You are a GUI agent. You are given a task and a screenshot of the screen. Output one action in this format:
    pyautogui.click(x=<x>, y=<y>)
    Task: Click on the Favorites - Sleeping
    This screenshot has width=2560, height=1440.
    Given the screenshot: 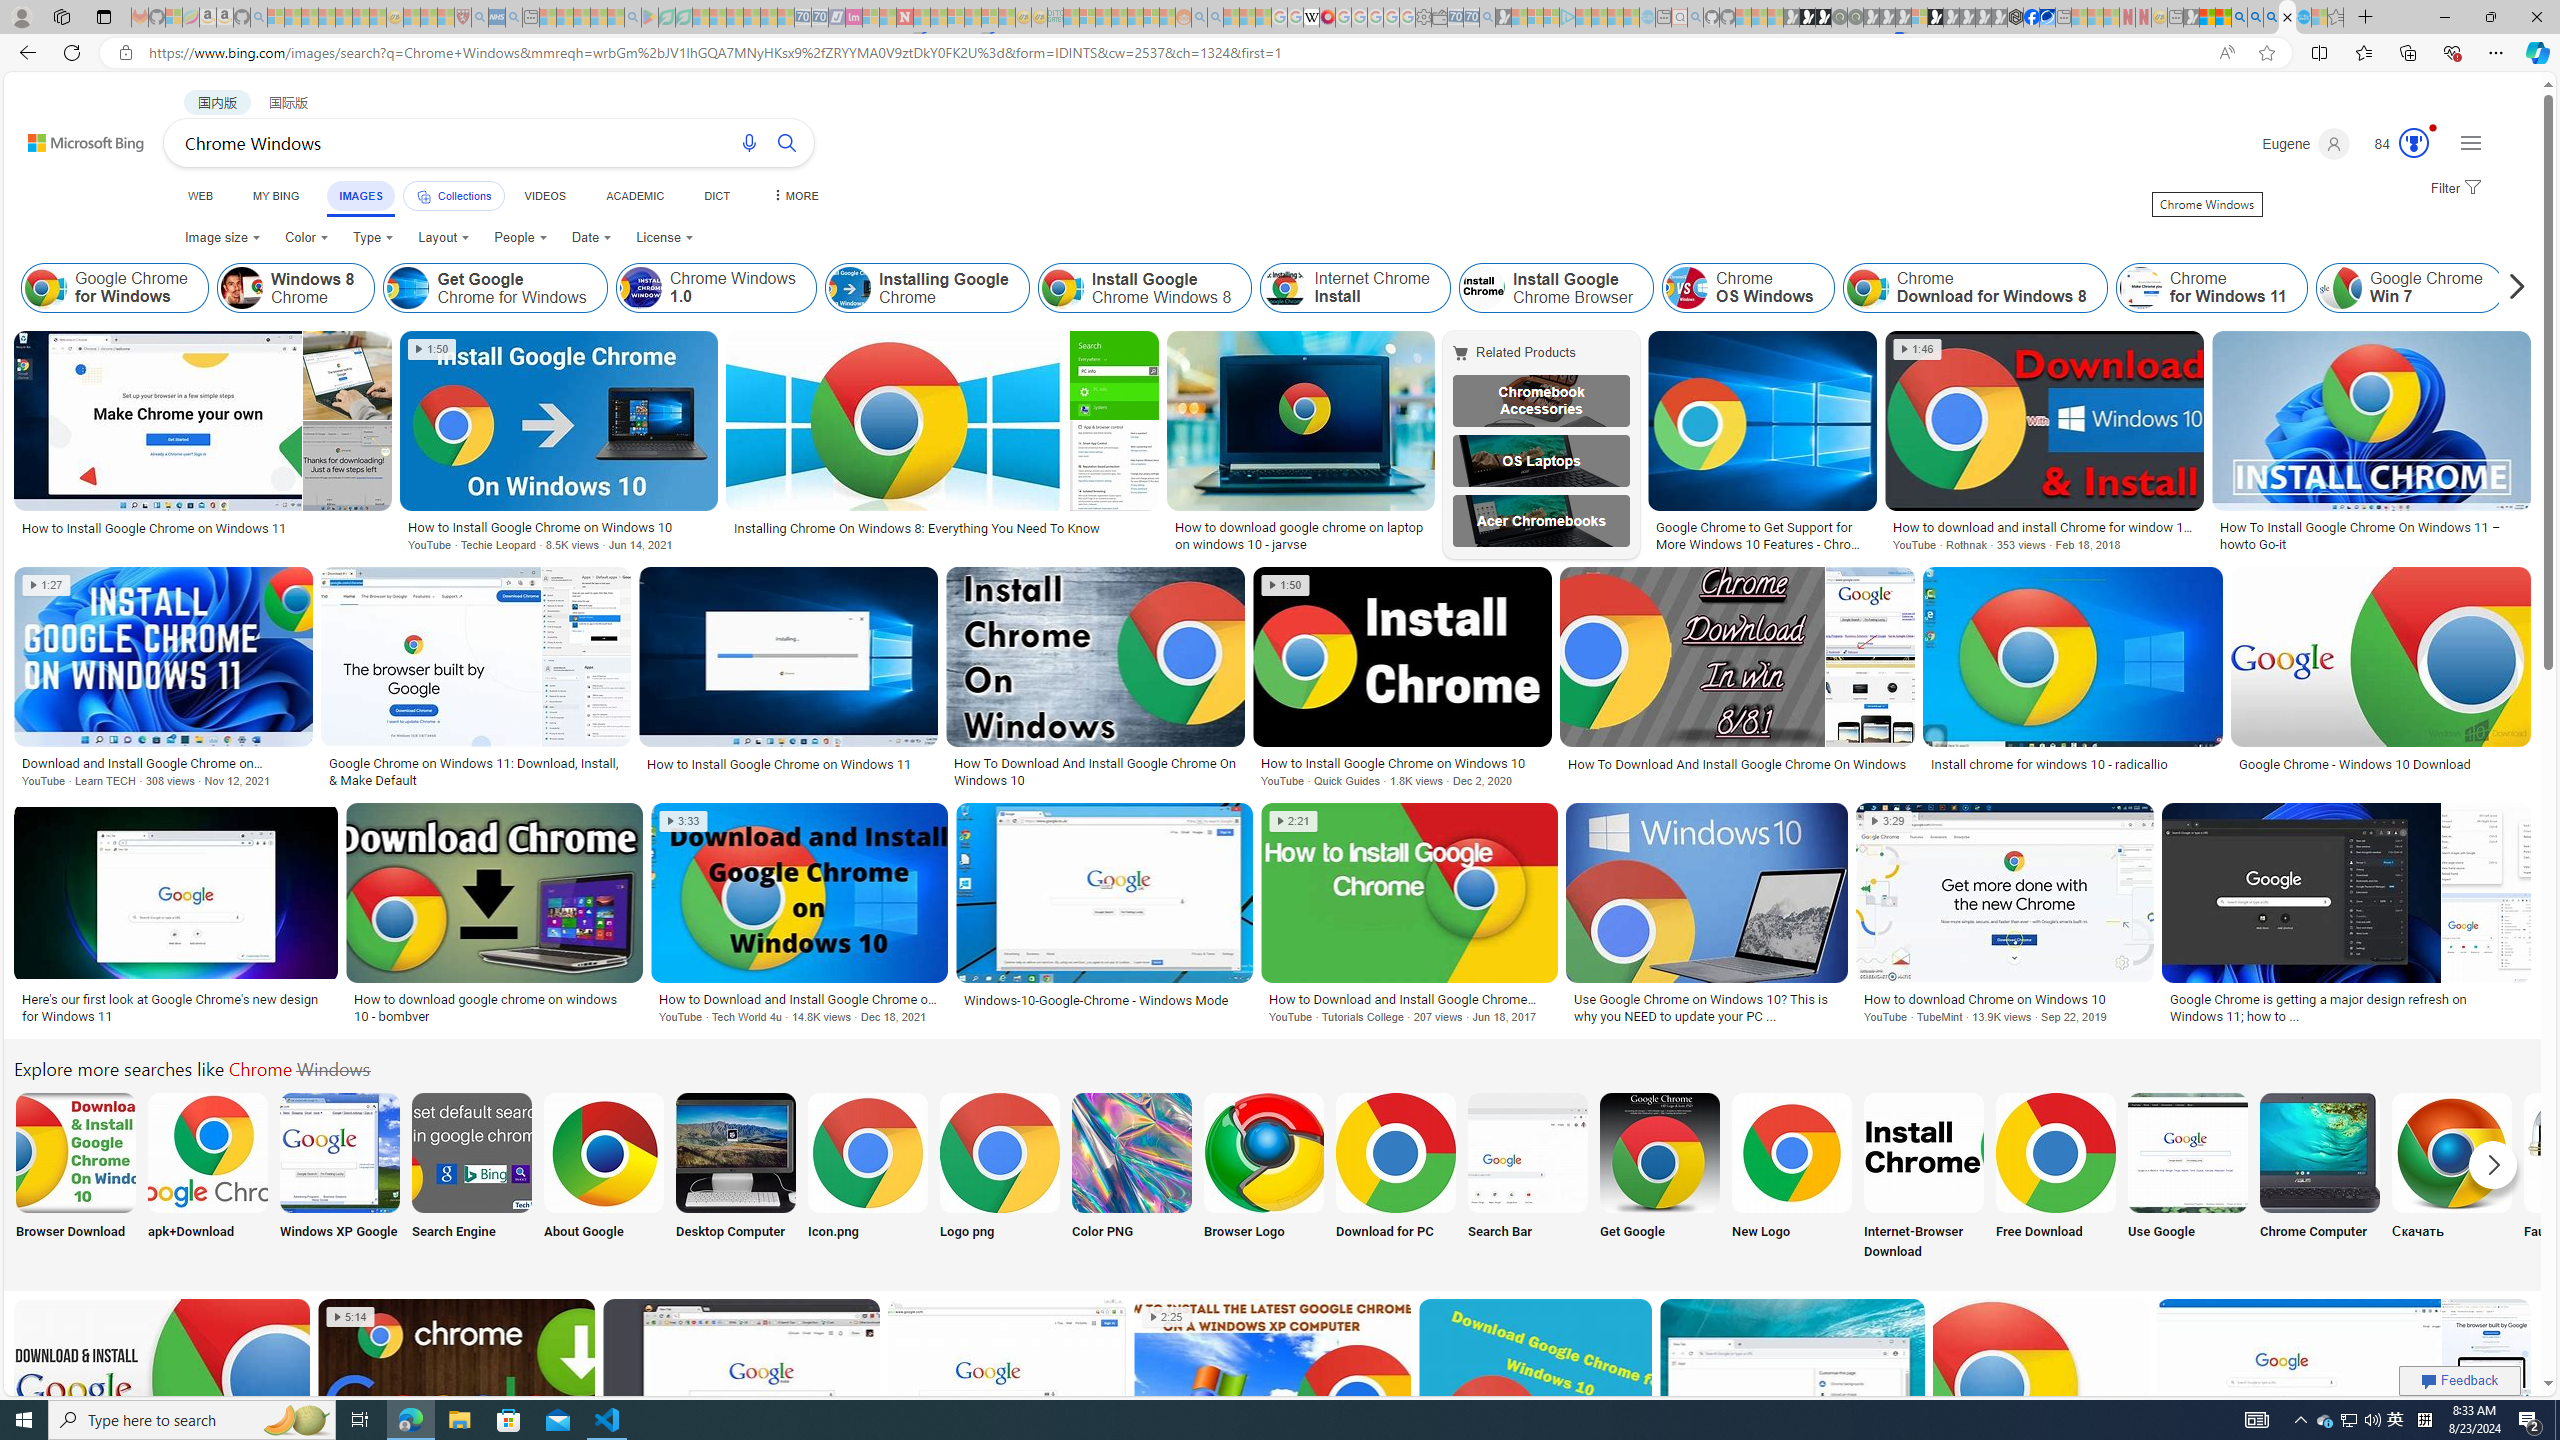 What is the action you would take?
    pyautogui.click(x=2336, y=17)
    